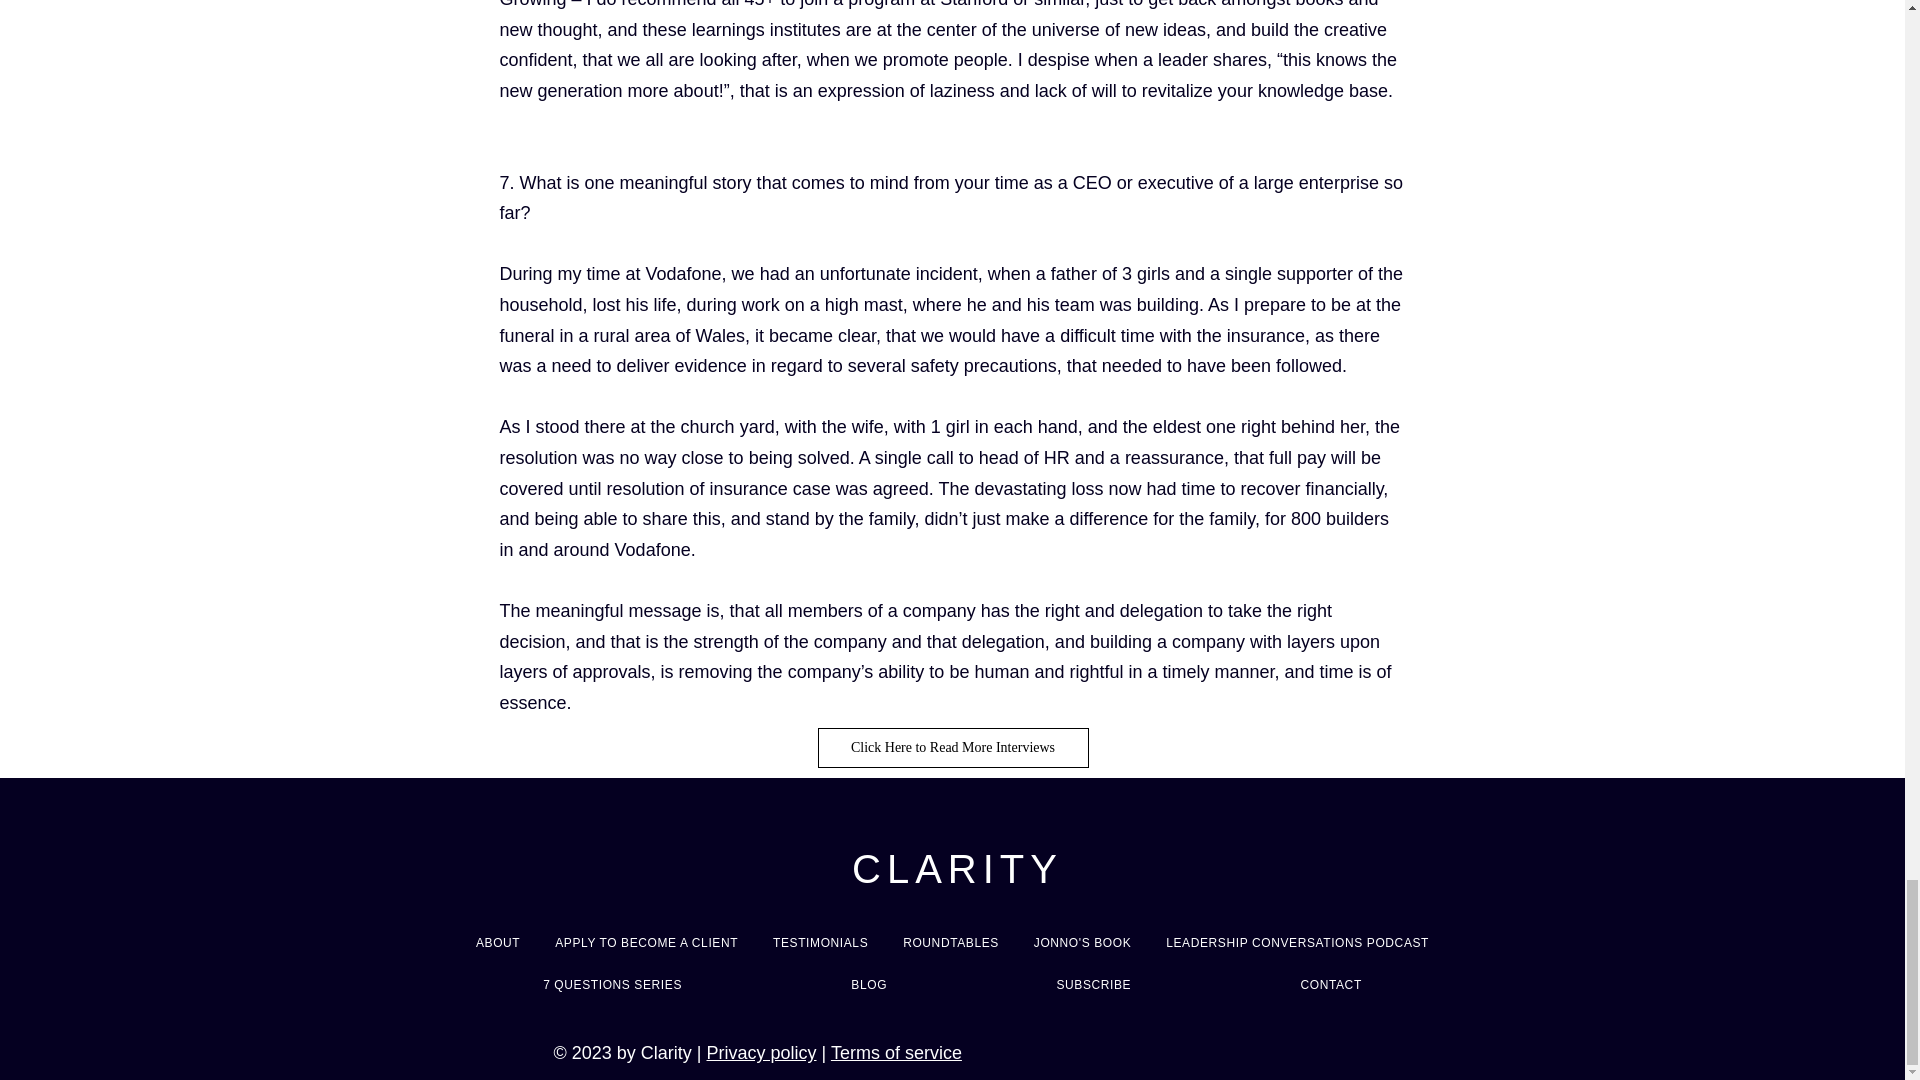  What do you see at coordinates (869, 984) in the screenshot?
I see `BLOG` at bounding box center [869, 984].